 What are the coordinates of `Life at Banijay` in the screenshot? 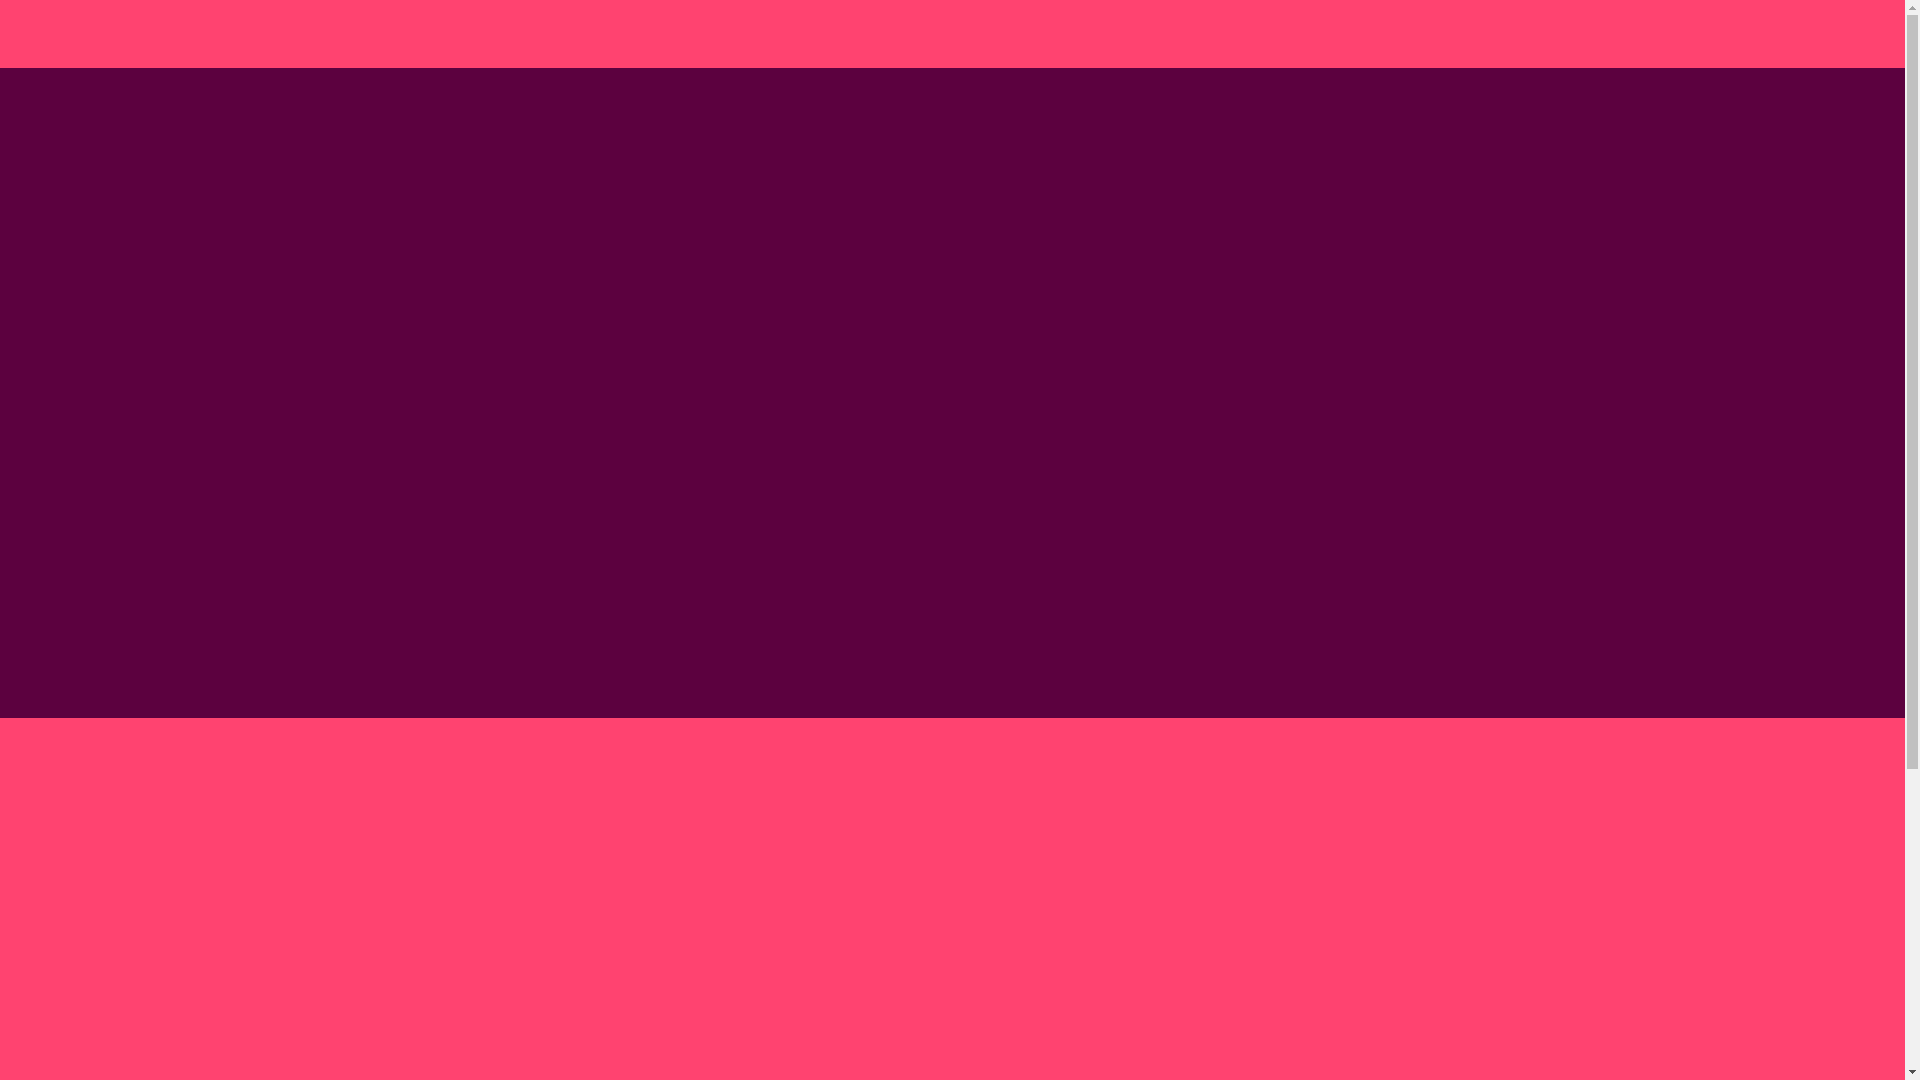 It's located at (1278, 35).